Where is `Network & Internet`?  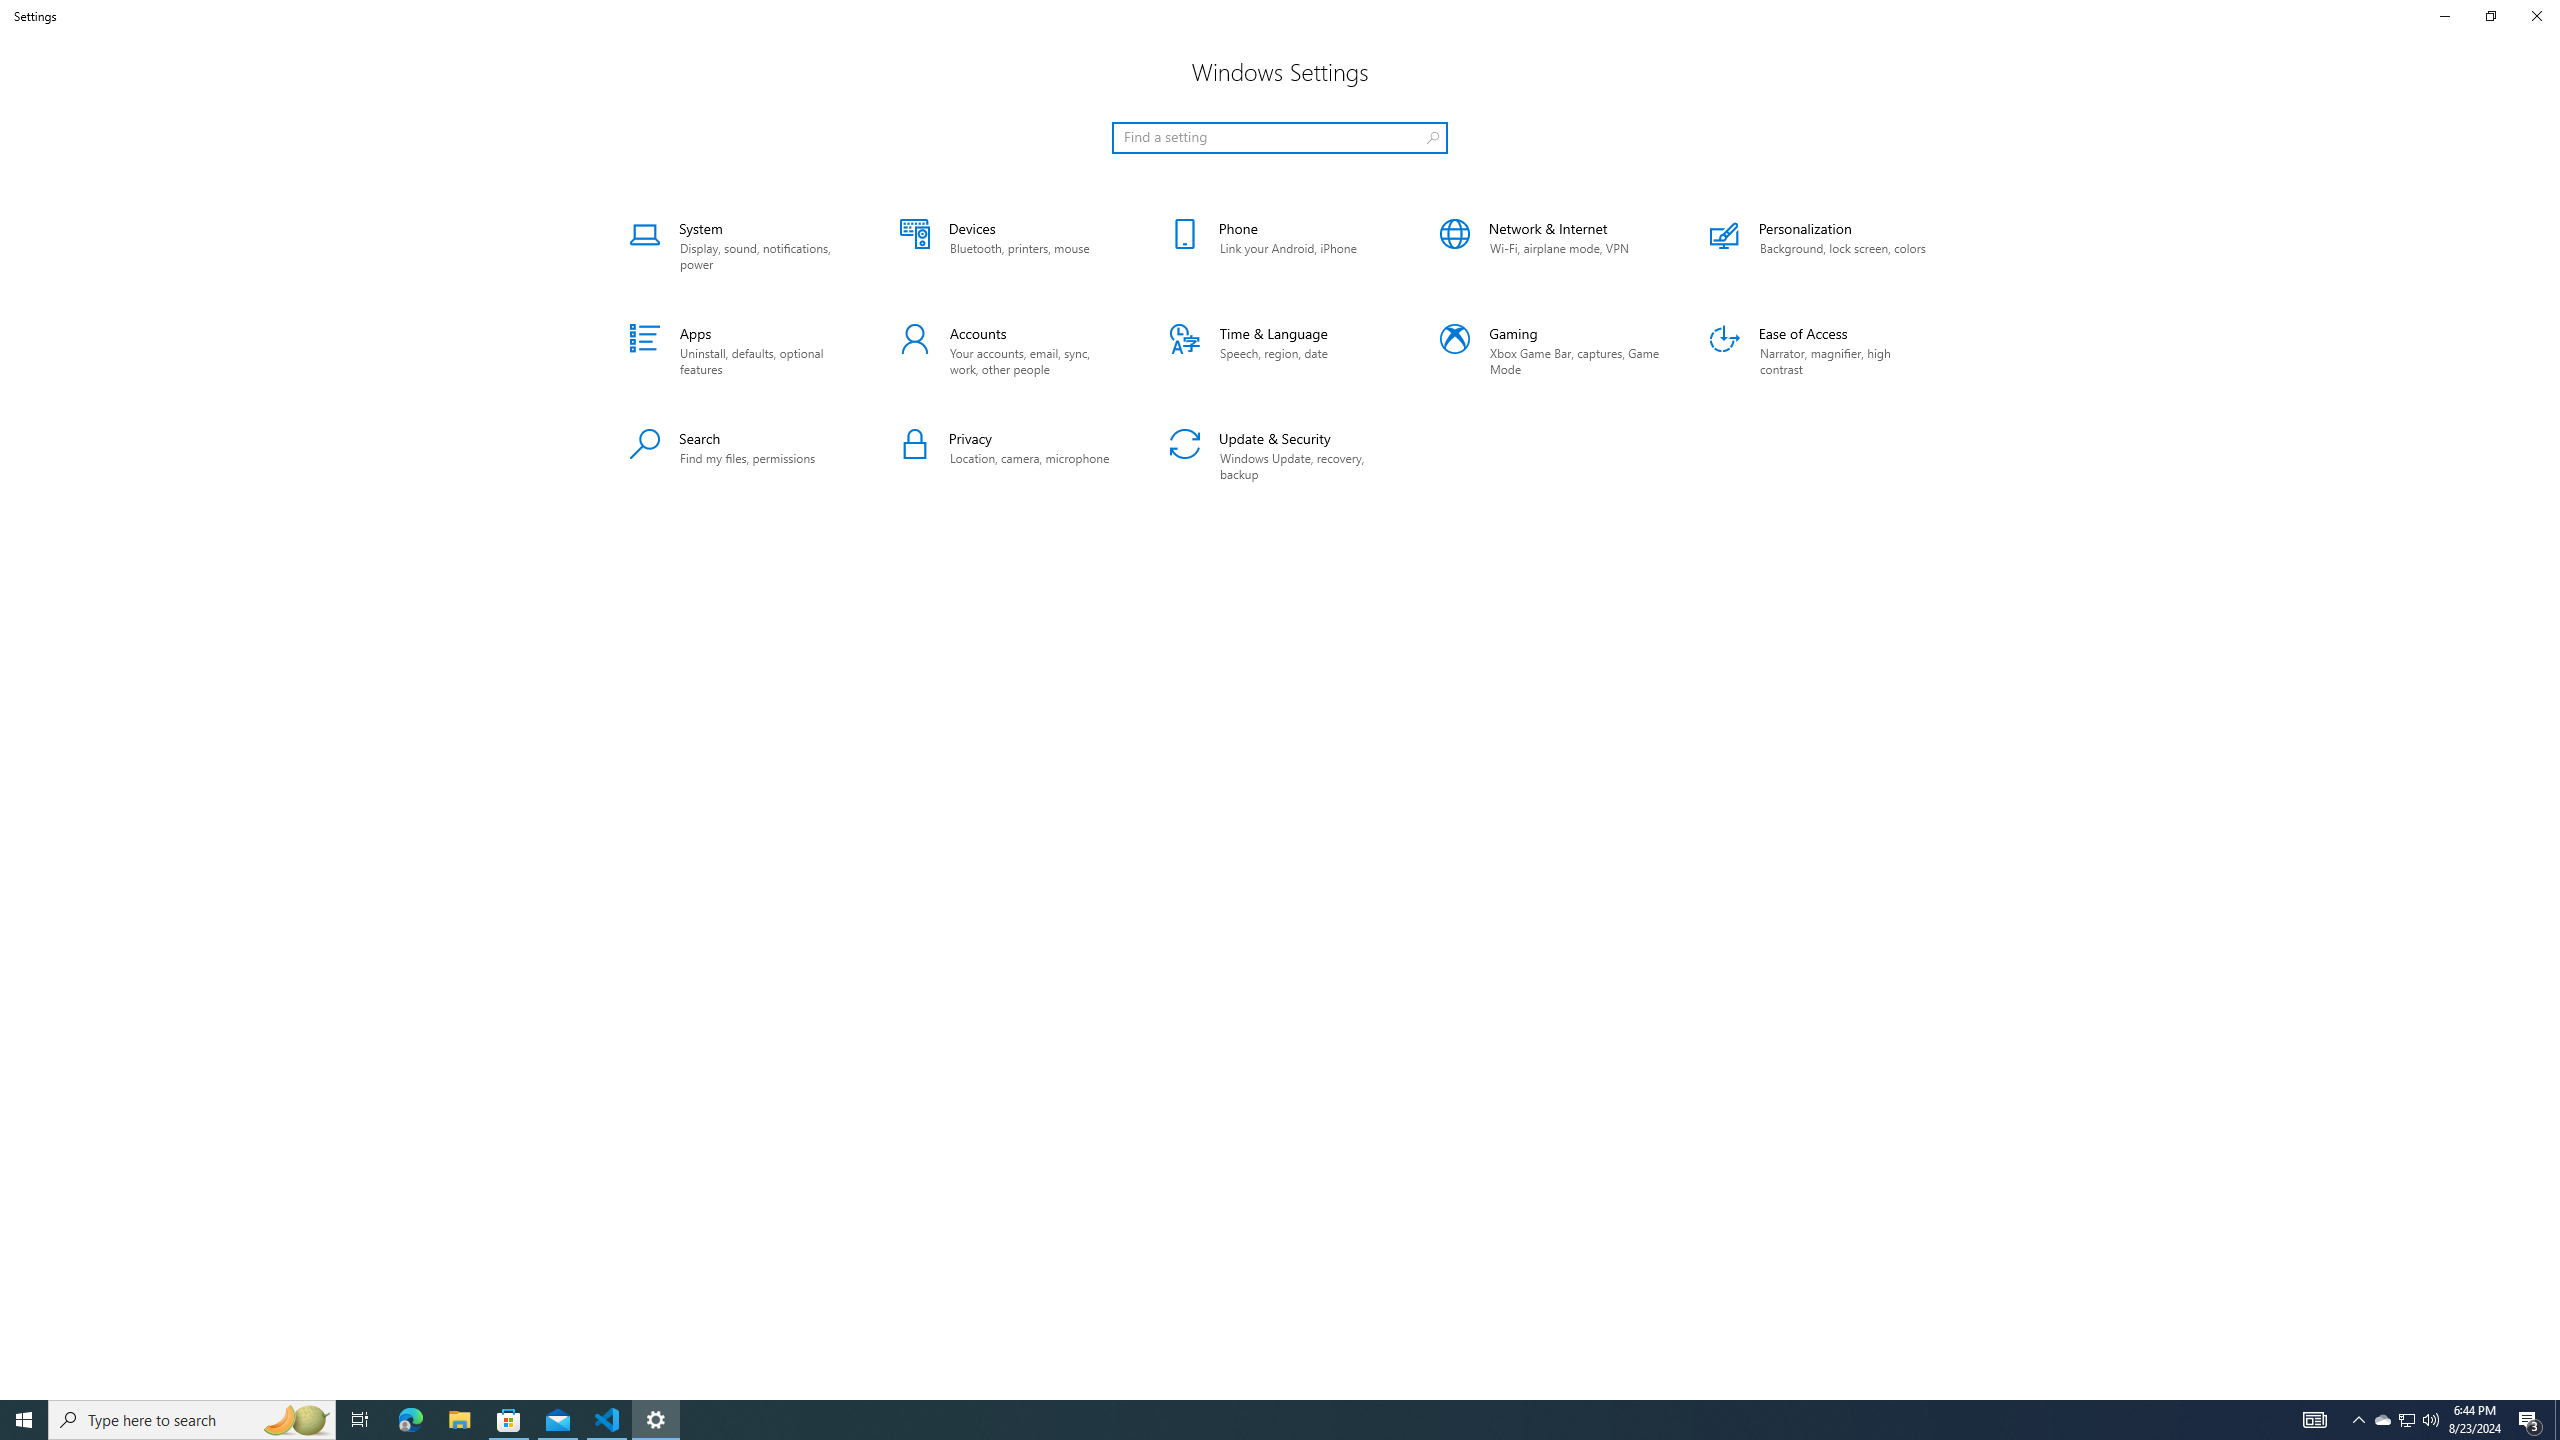 Network & Internet is located at coordinates (1550, 246).